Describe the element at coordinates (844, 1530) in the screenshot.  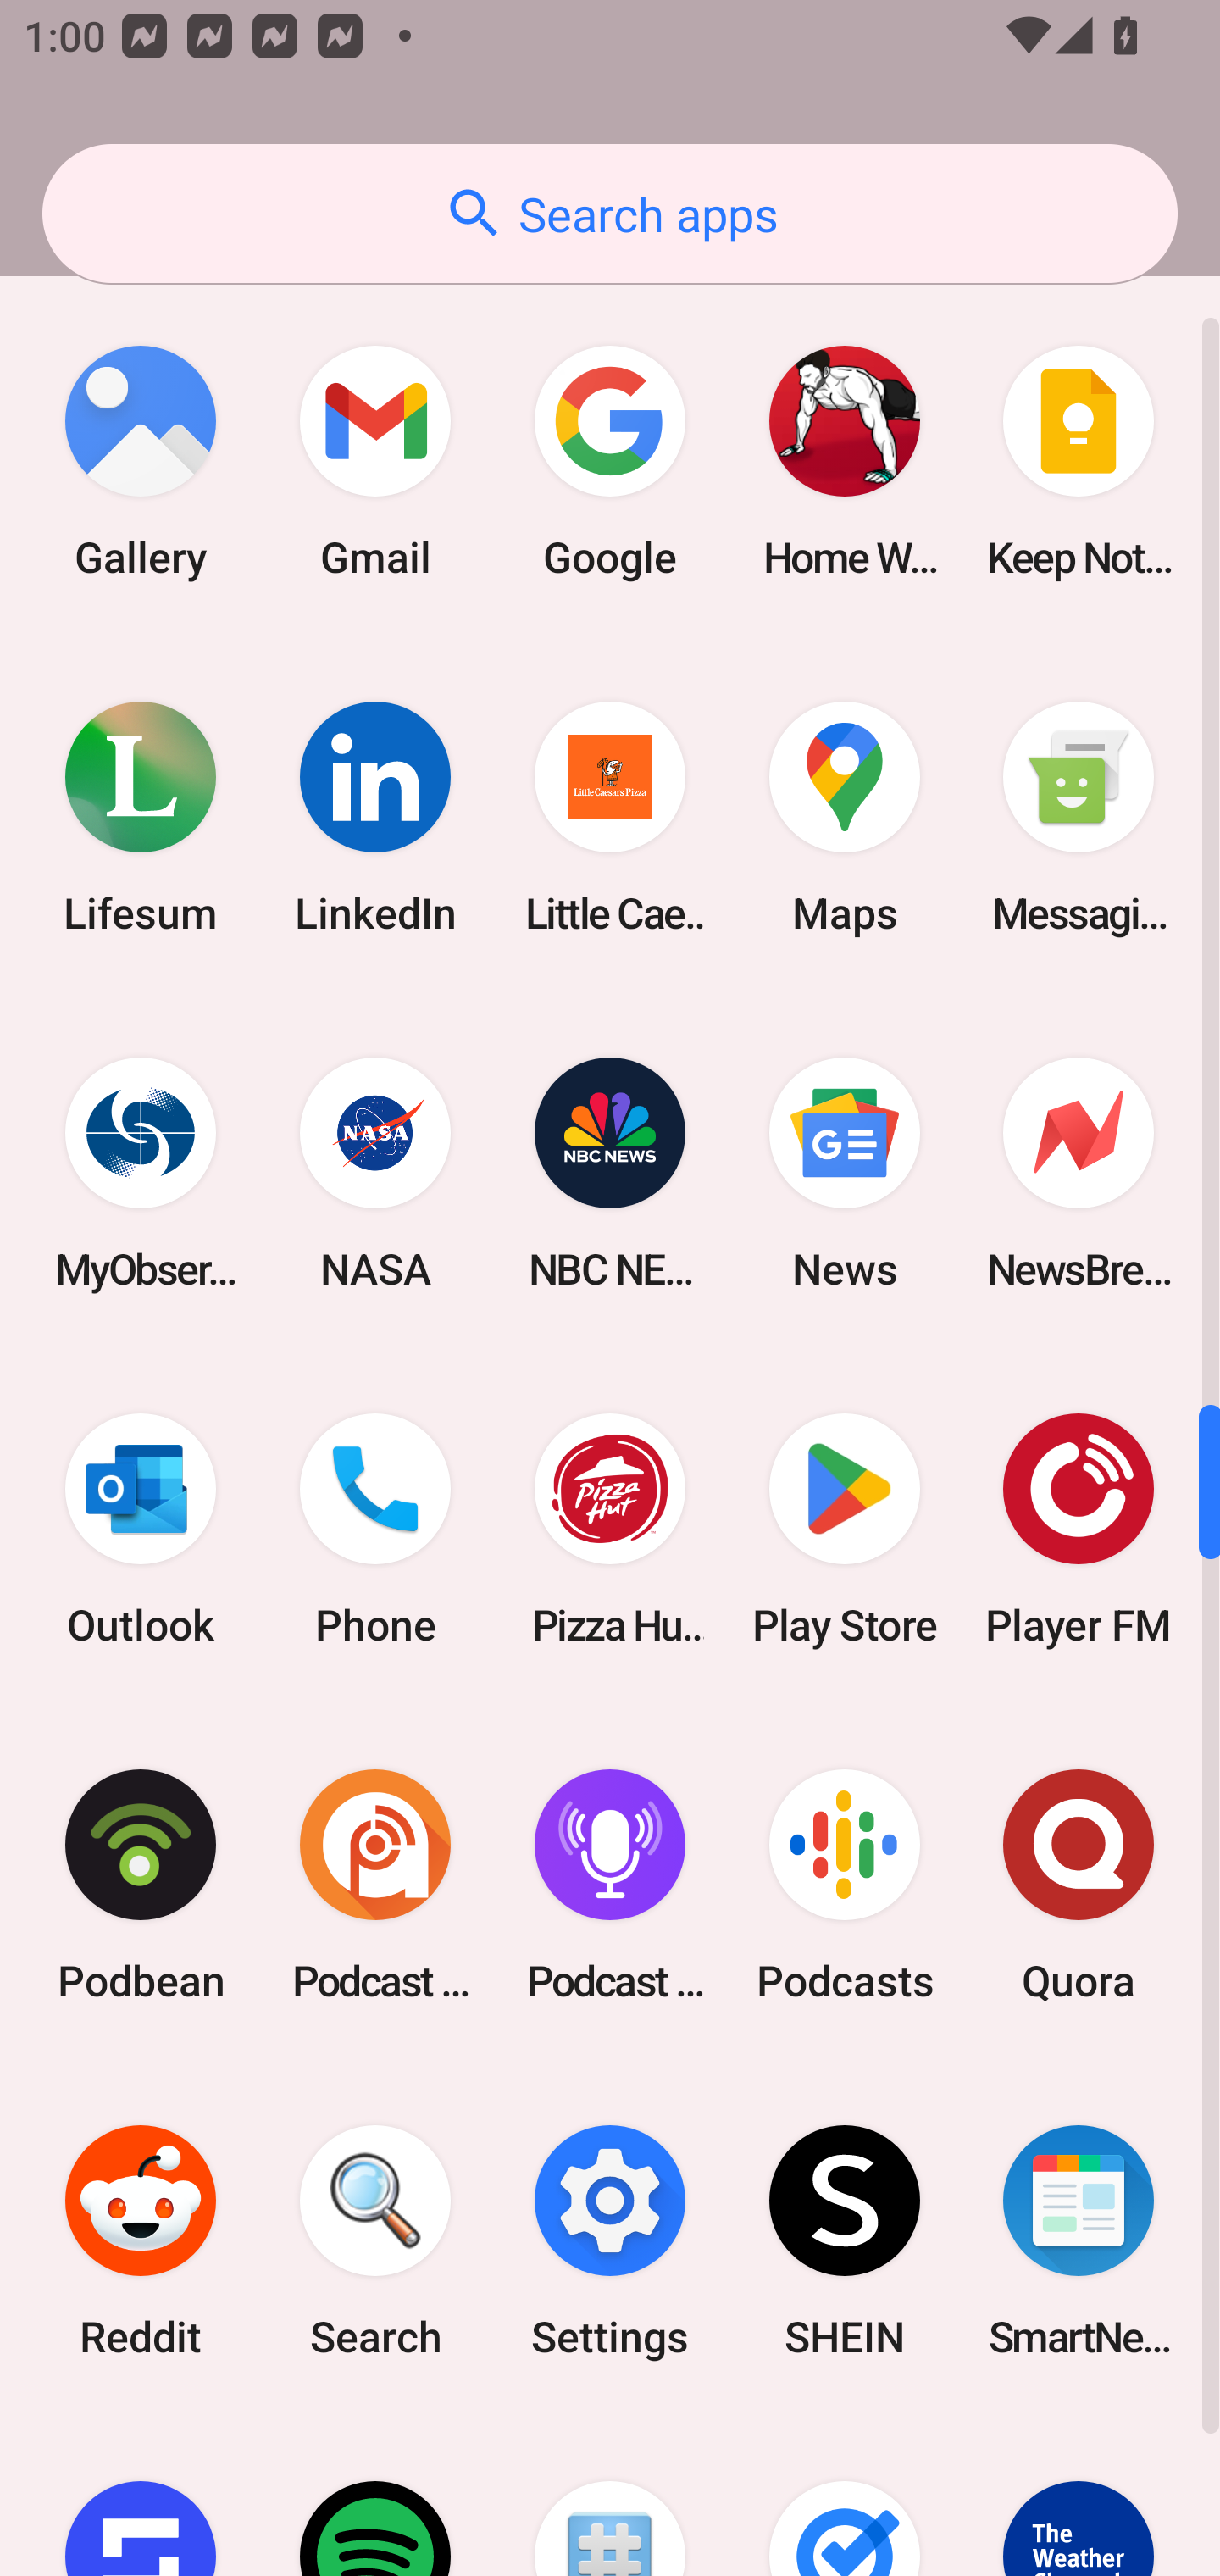
I see `Play Store` at that location.